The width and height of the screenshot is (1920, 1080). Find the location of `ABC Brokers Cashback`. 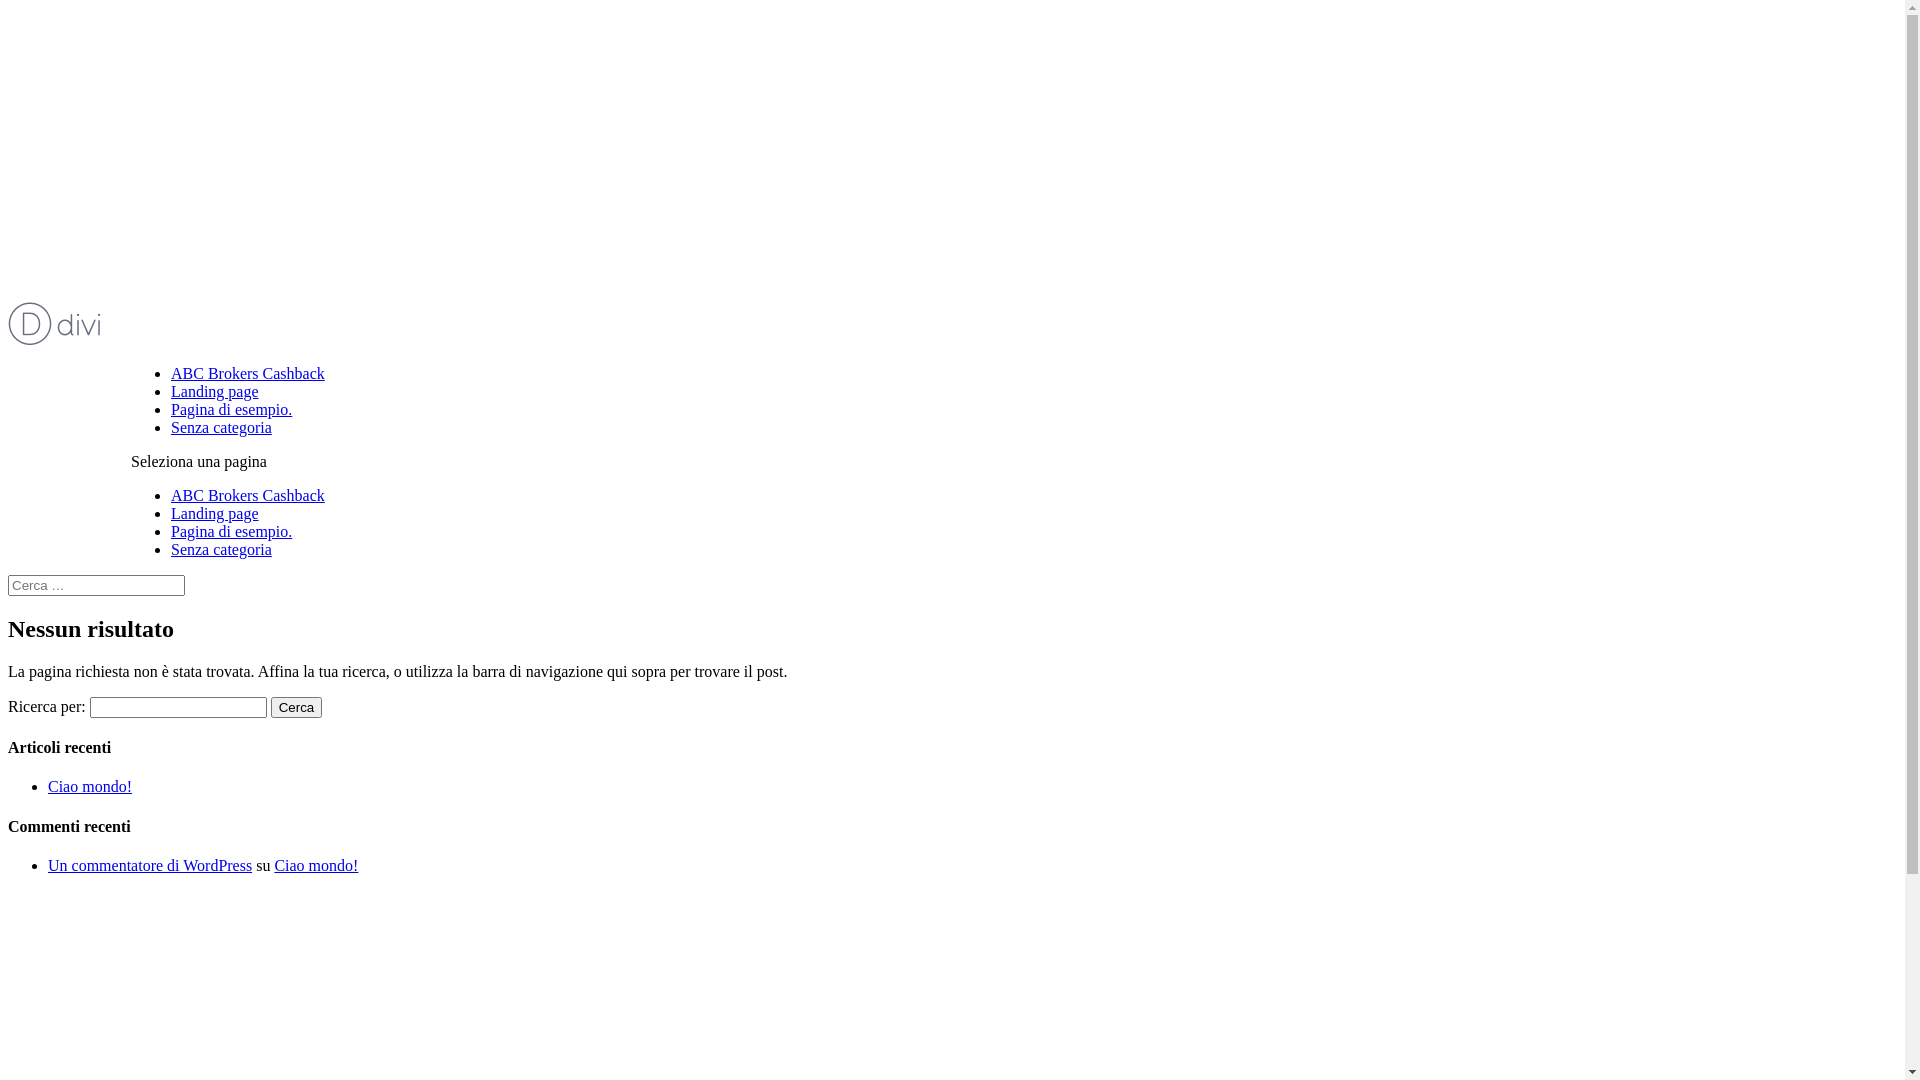

ABC Brokers Cashback is located at coordinates (248, 496).